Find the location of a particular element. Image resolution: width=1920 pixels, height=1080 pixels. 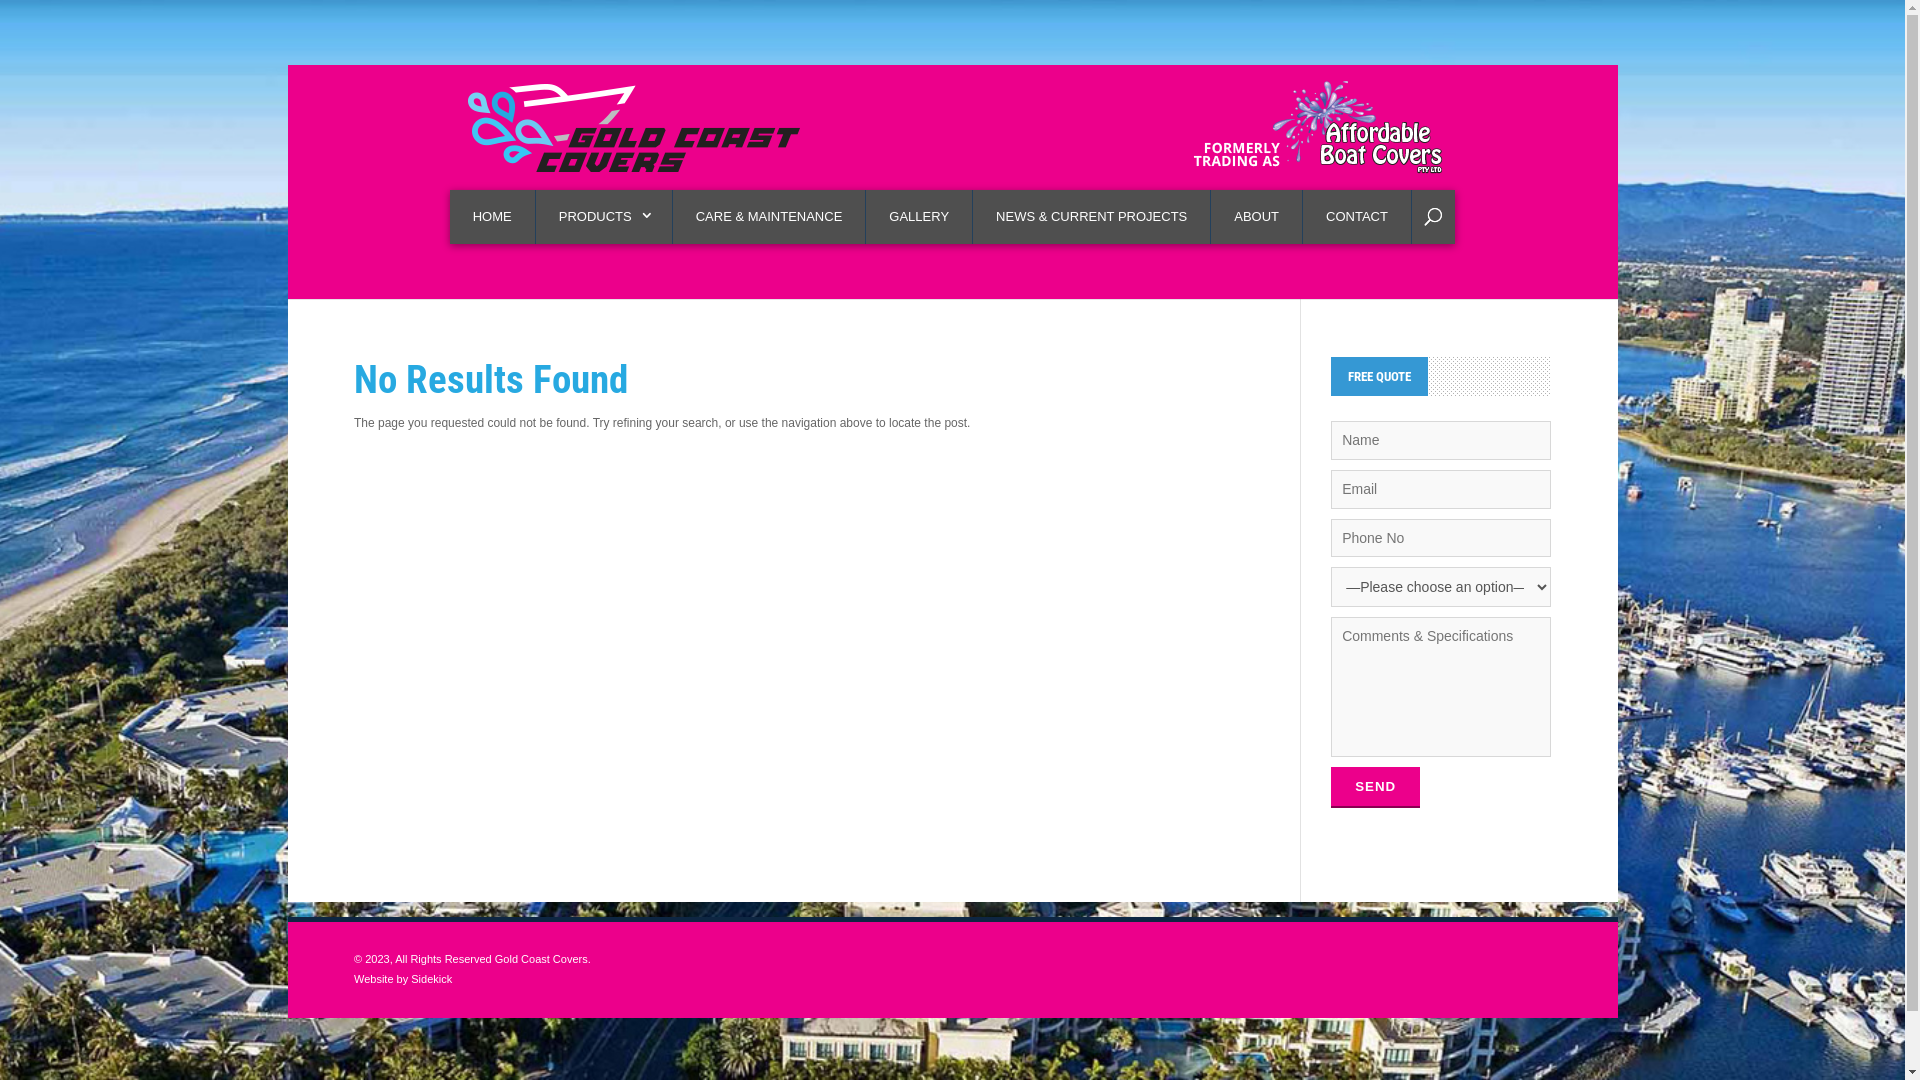

CONTACT is located at coordinates (1358, 217).